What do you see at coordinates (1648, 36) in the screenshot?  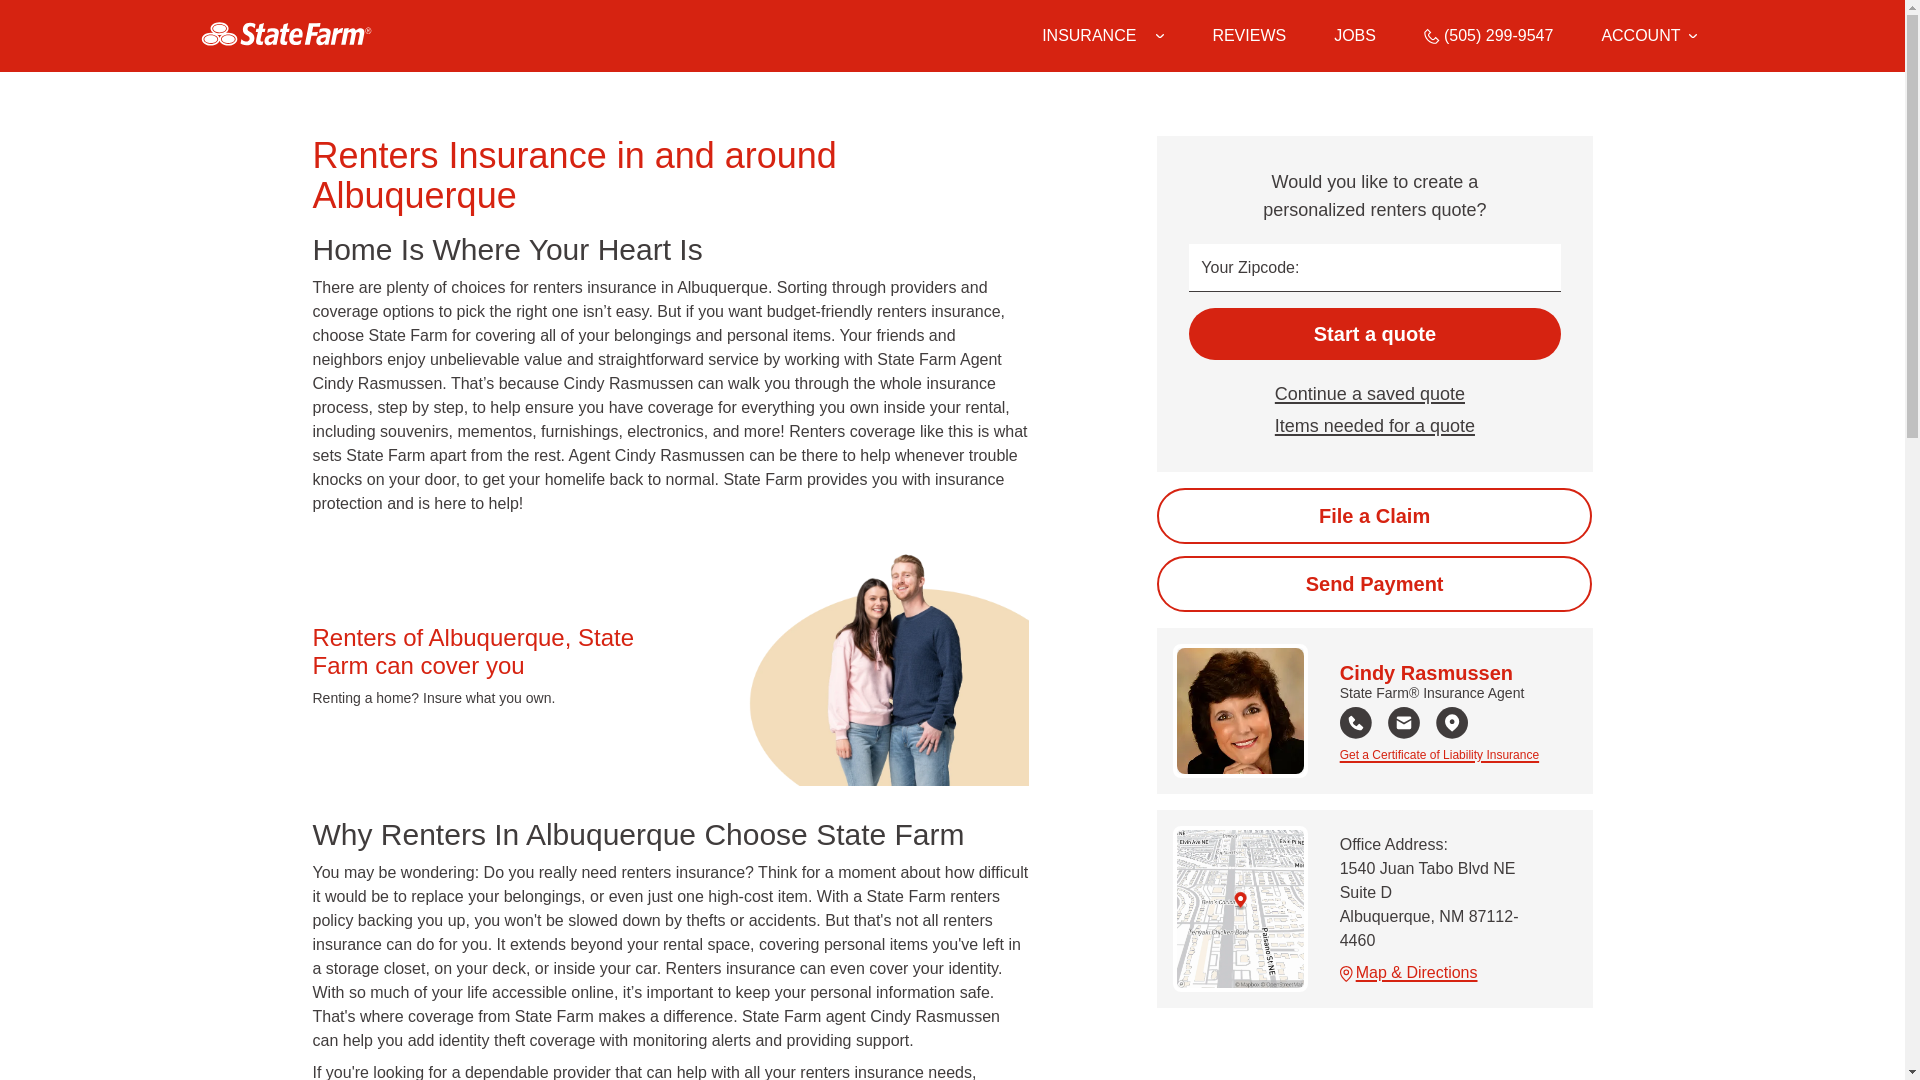 I see `Account Options` at bounding box center [1648, 36].